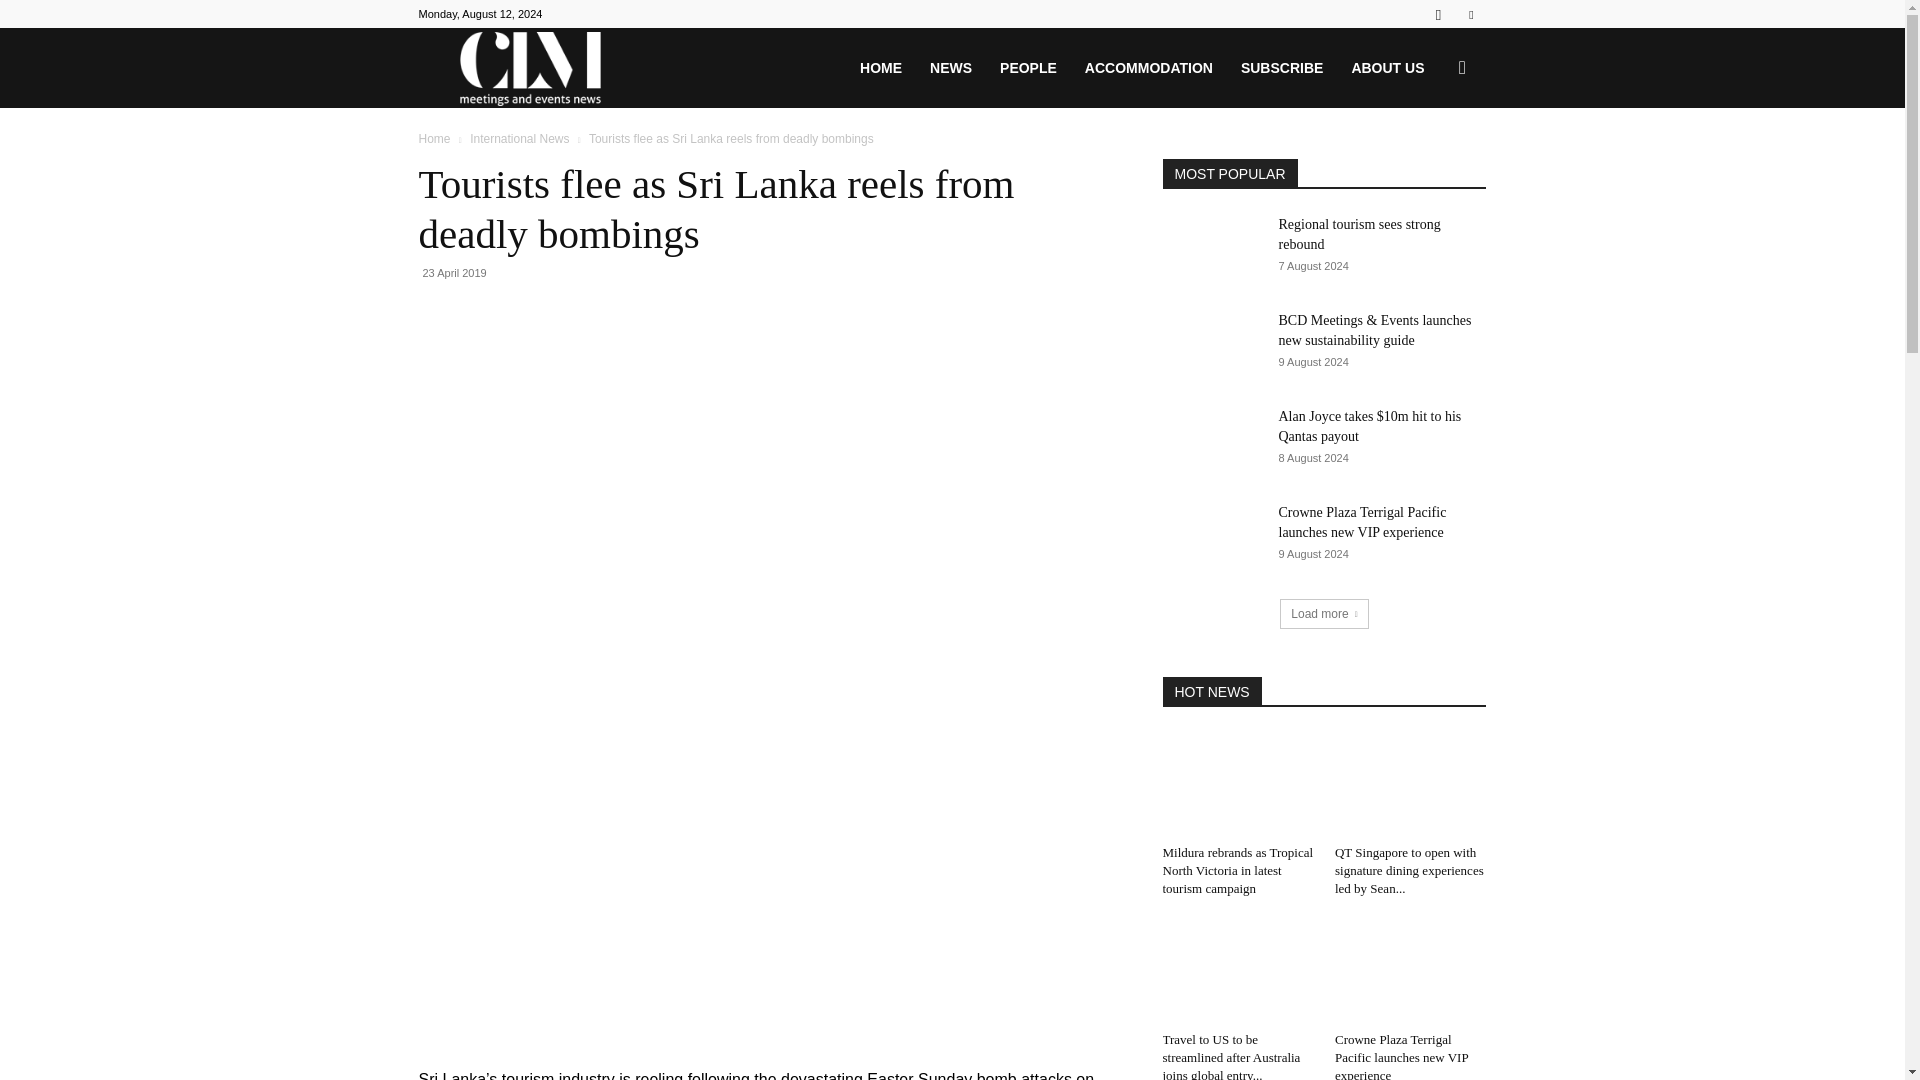 This screenshot has width=1920, height=1080. I want to click on Home, so click(434, 138).